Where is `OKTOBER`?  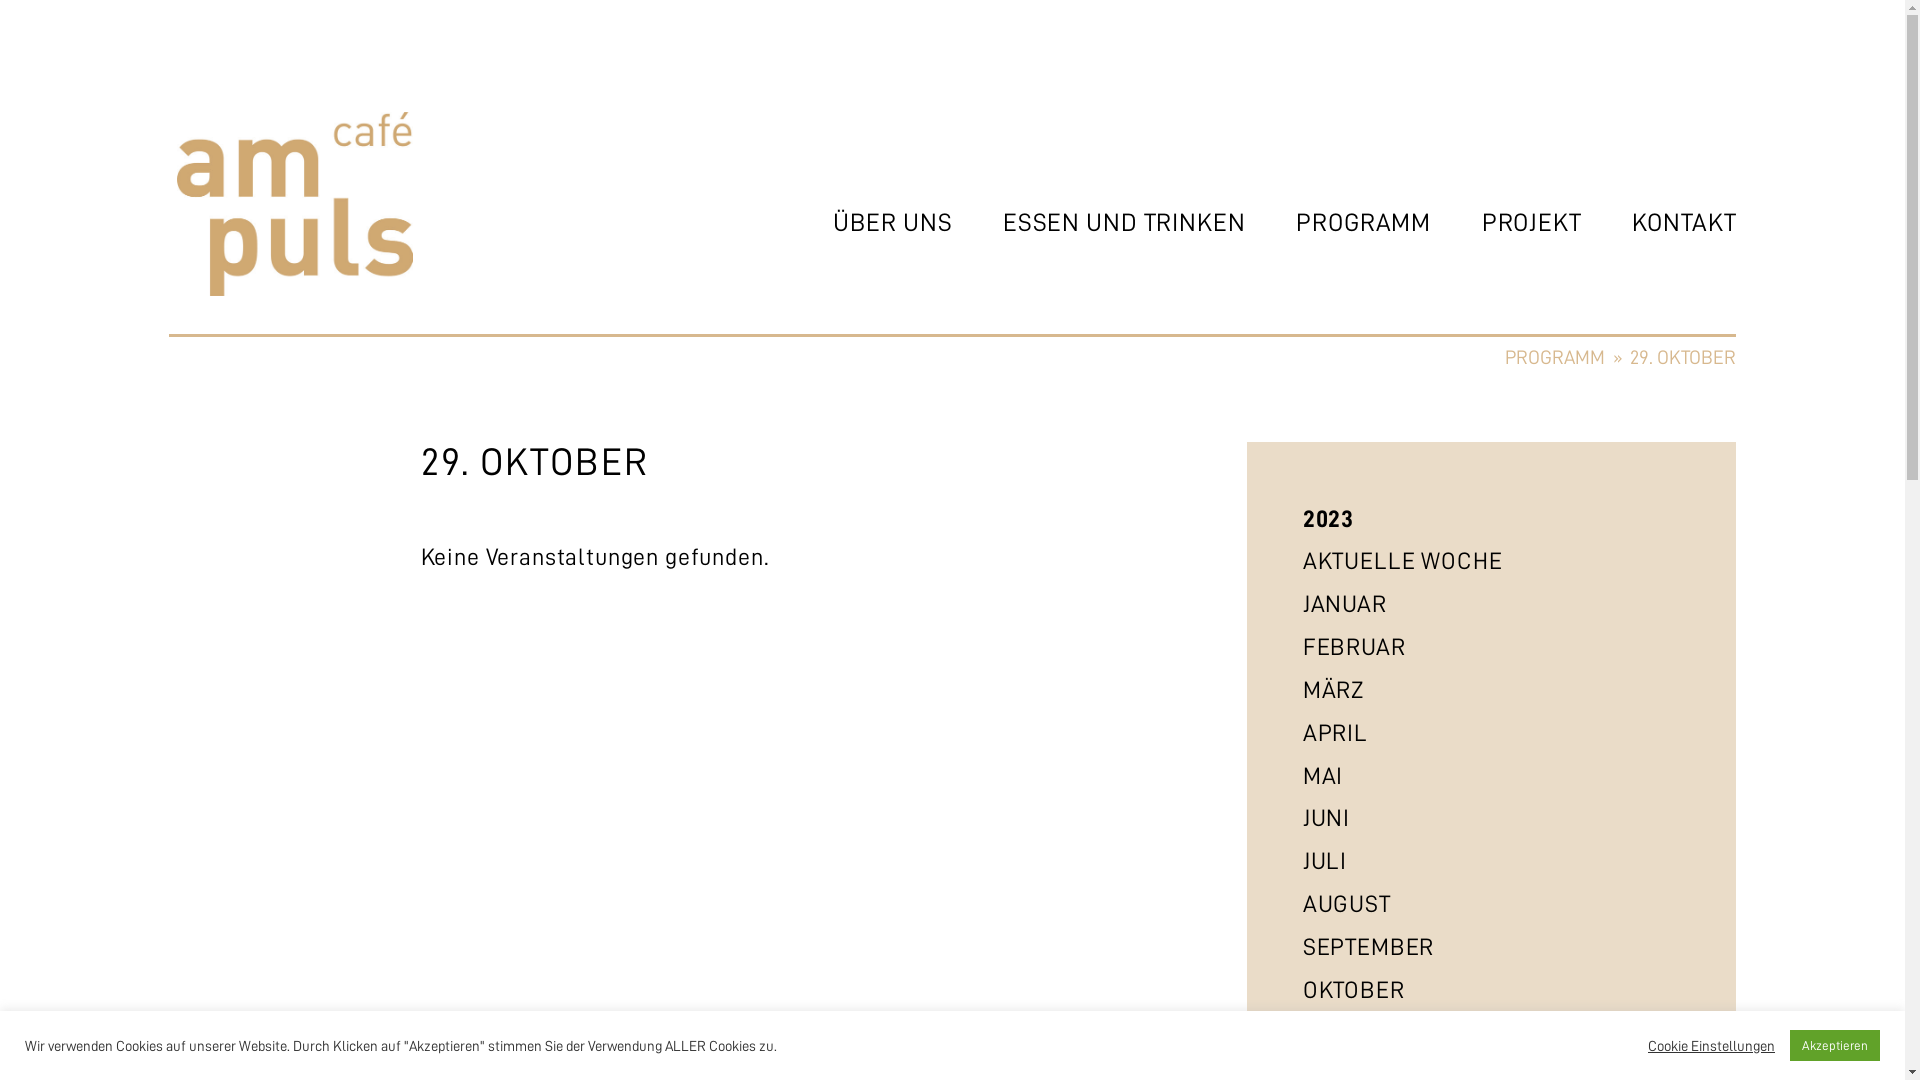
OKTOBER is located at coordinates (1354, 990).